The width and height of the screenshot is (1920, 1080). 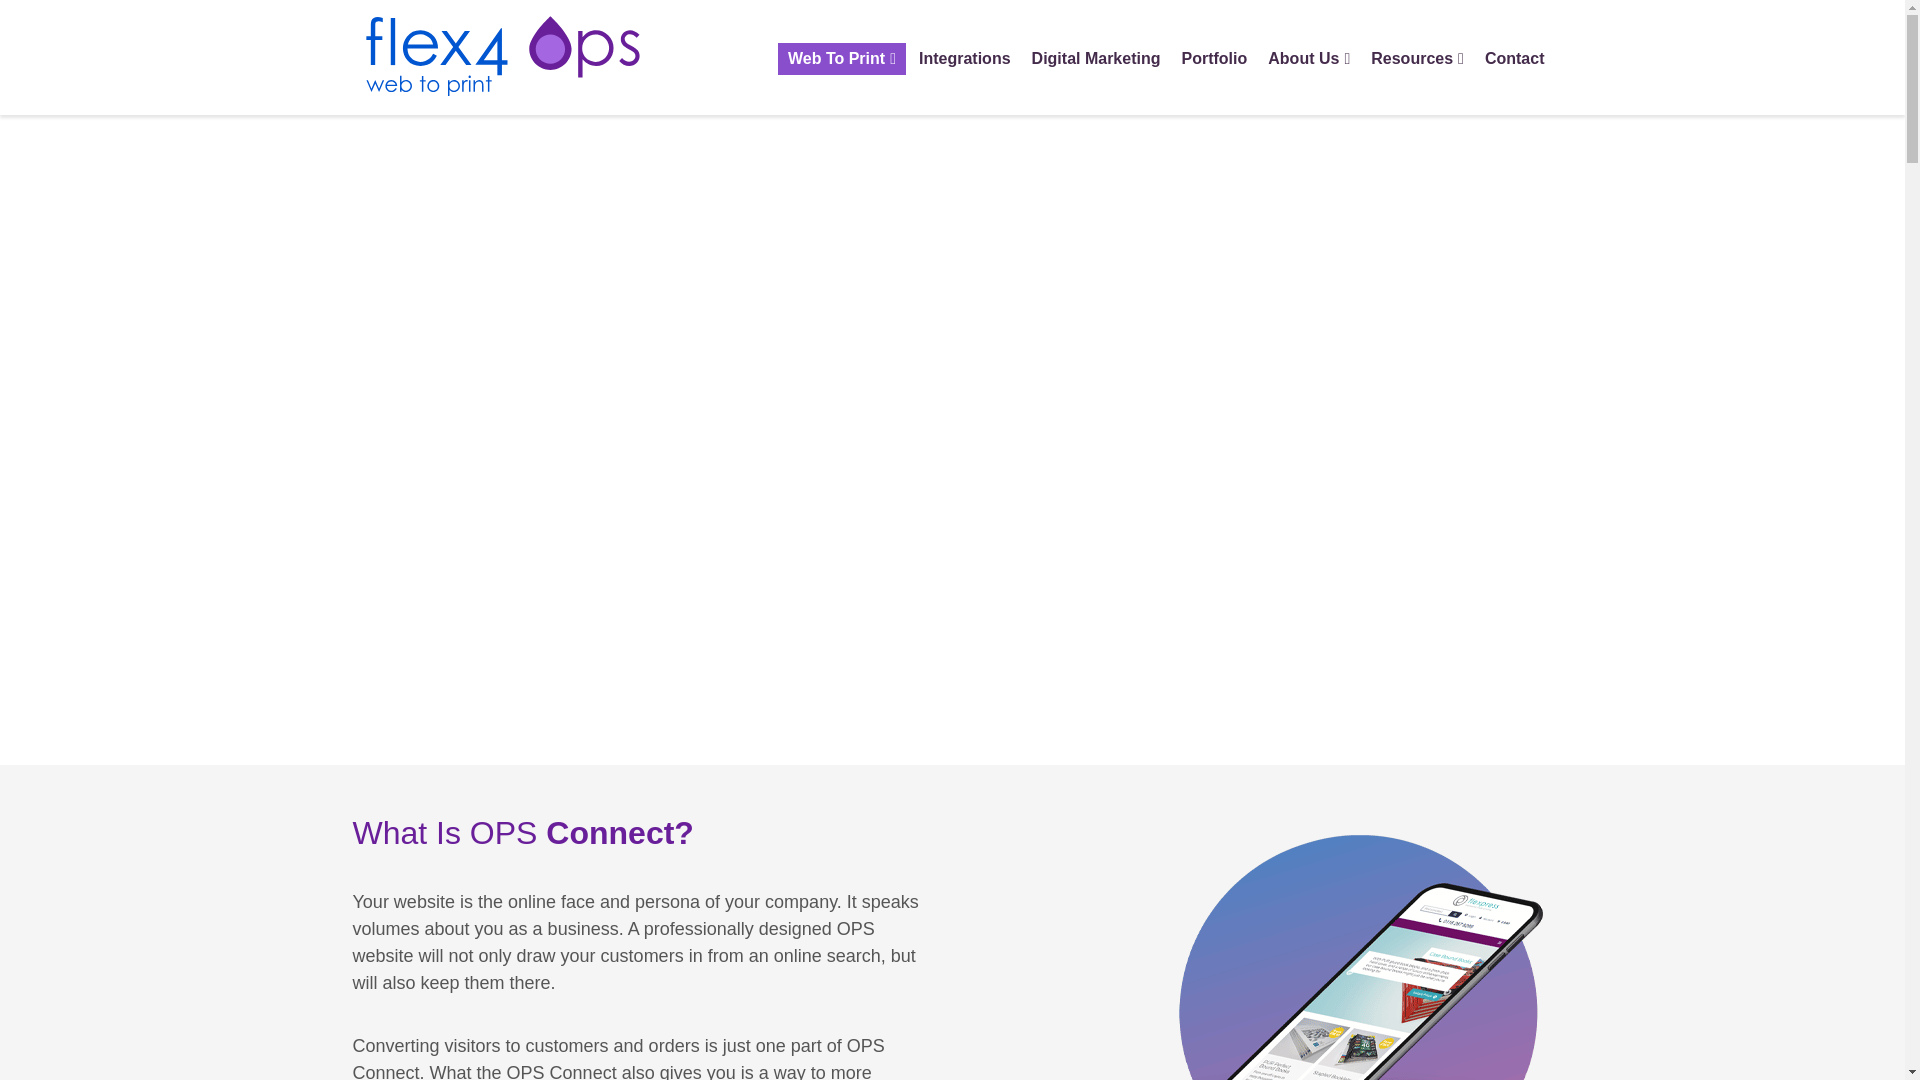 I want to click on About Us, so click(x=1308, y=58).